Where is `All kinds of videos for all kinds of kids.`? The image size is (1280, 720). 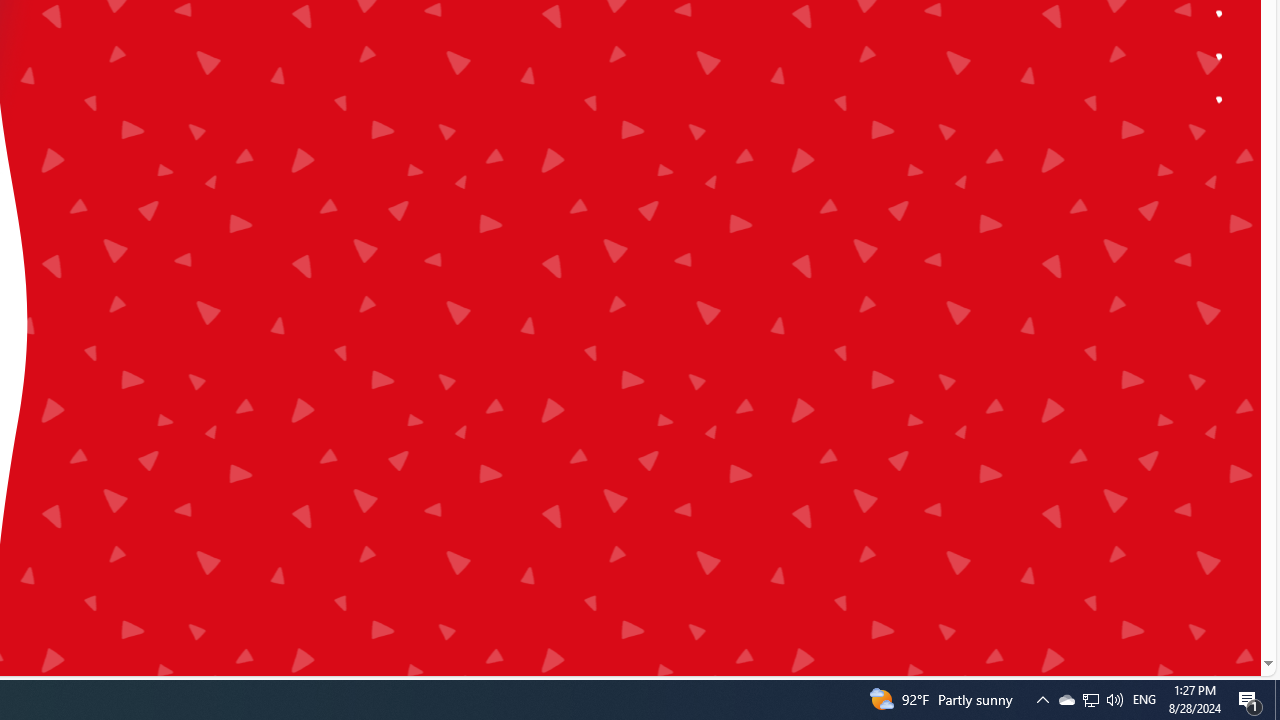 All kinds of videos for all kinds of kids. is located at coordinates (1220, 56).